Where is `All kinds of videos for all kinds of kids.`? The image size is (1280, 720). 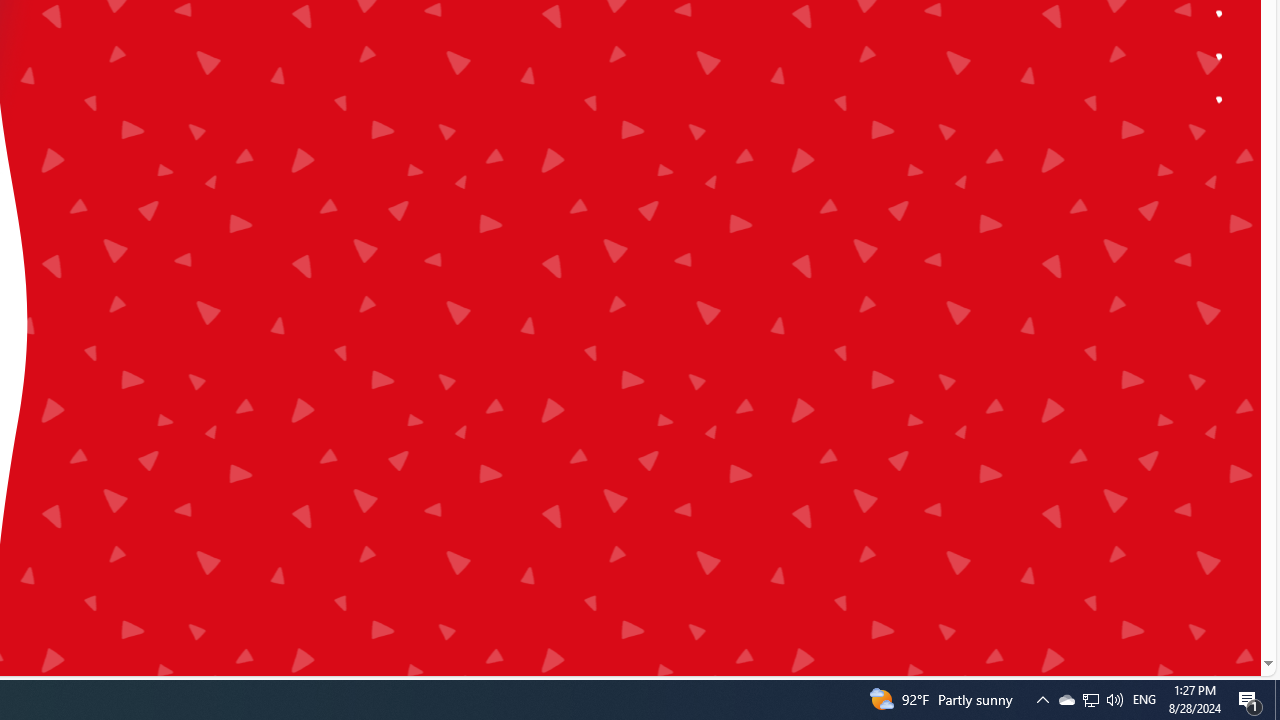 All kinds of videos for all kinds of kids. is located at coordinates (1220, 56).